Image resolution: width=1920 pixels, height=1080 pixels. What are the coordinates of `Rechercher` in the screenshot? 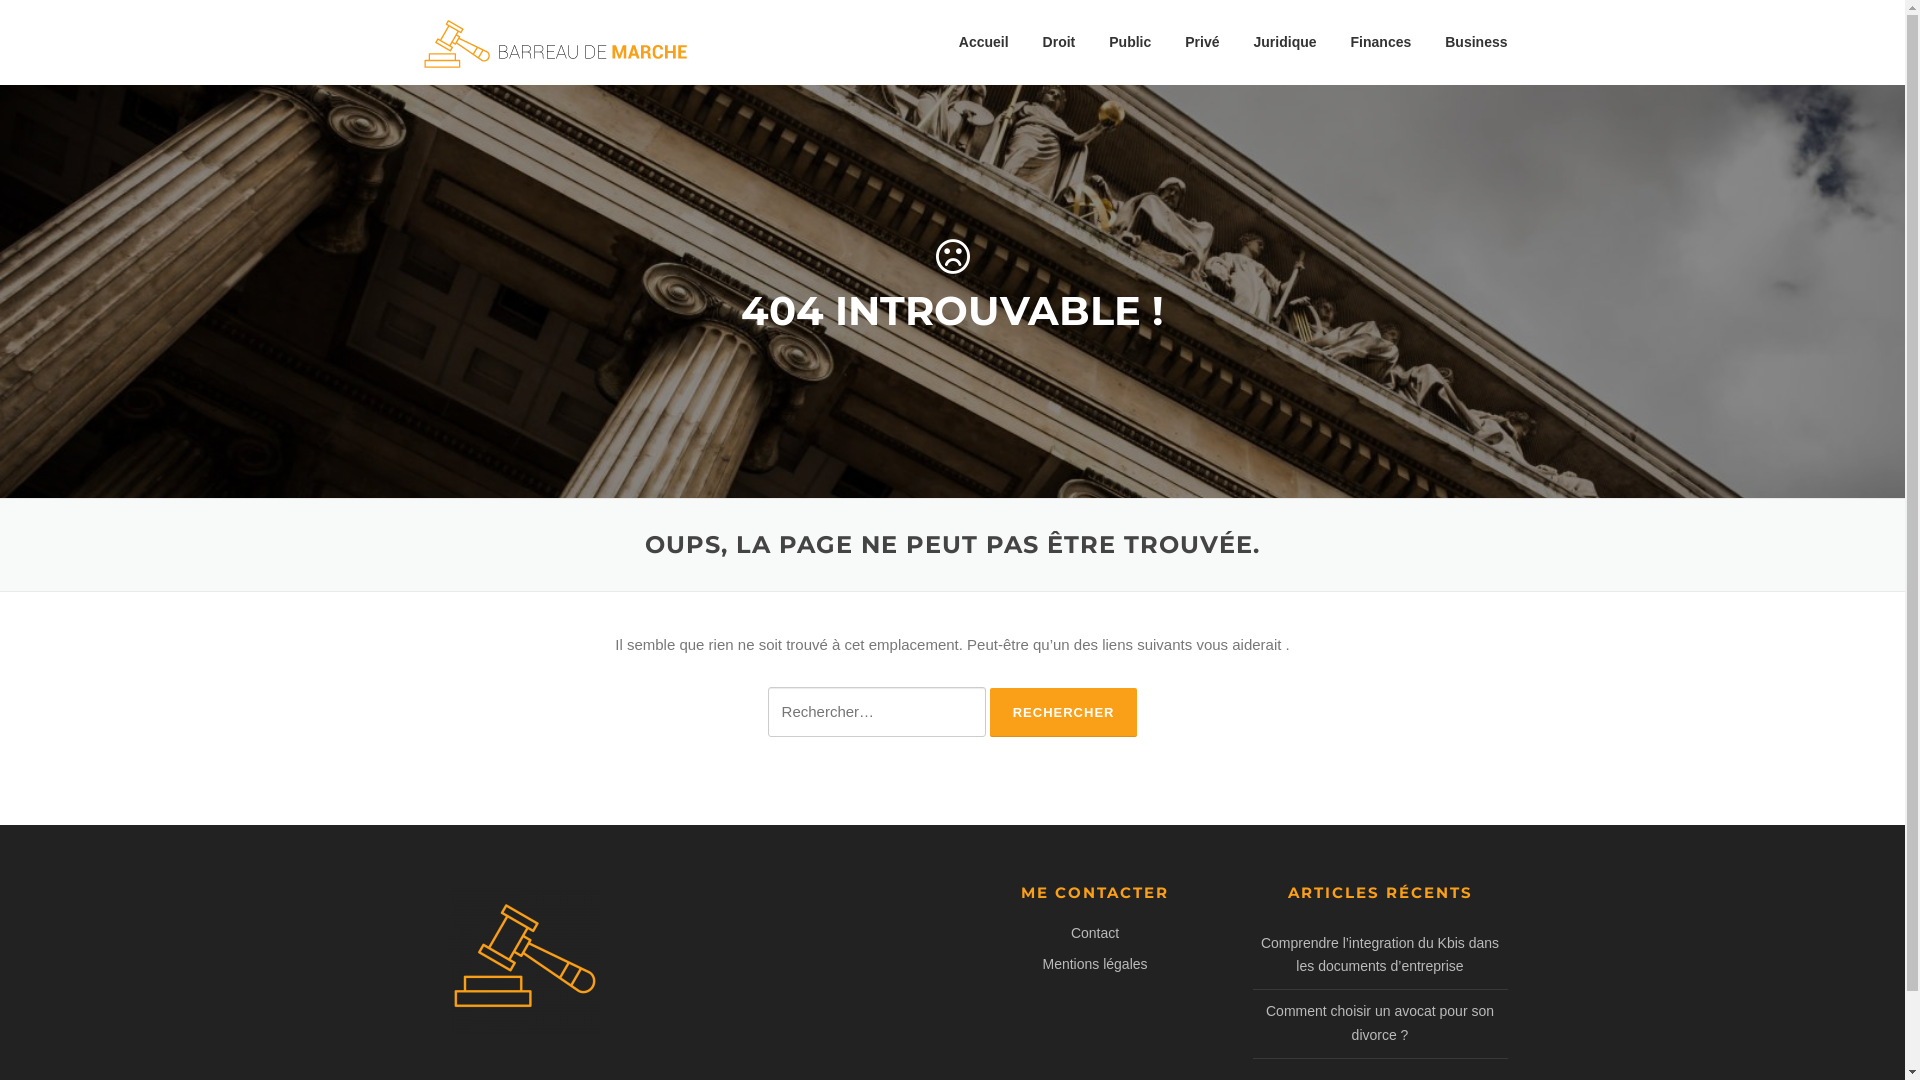 It's located at (1064, 712).